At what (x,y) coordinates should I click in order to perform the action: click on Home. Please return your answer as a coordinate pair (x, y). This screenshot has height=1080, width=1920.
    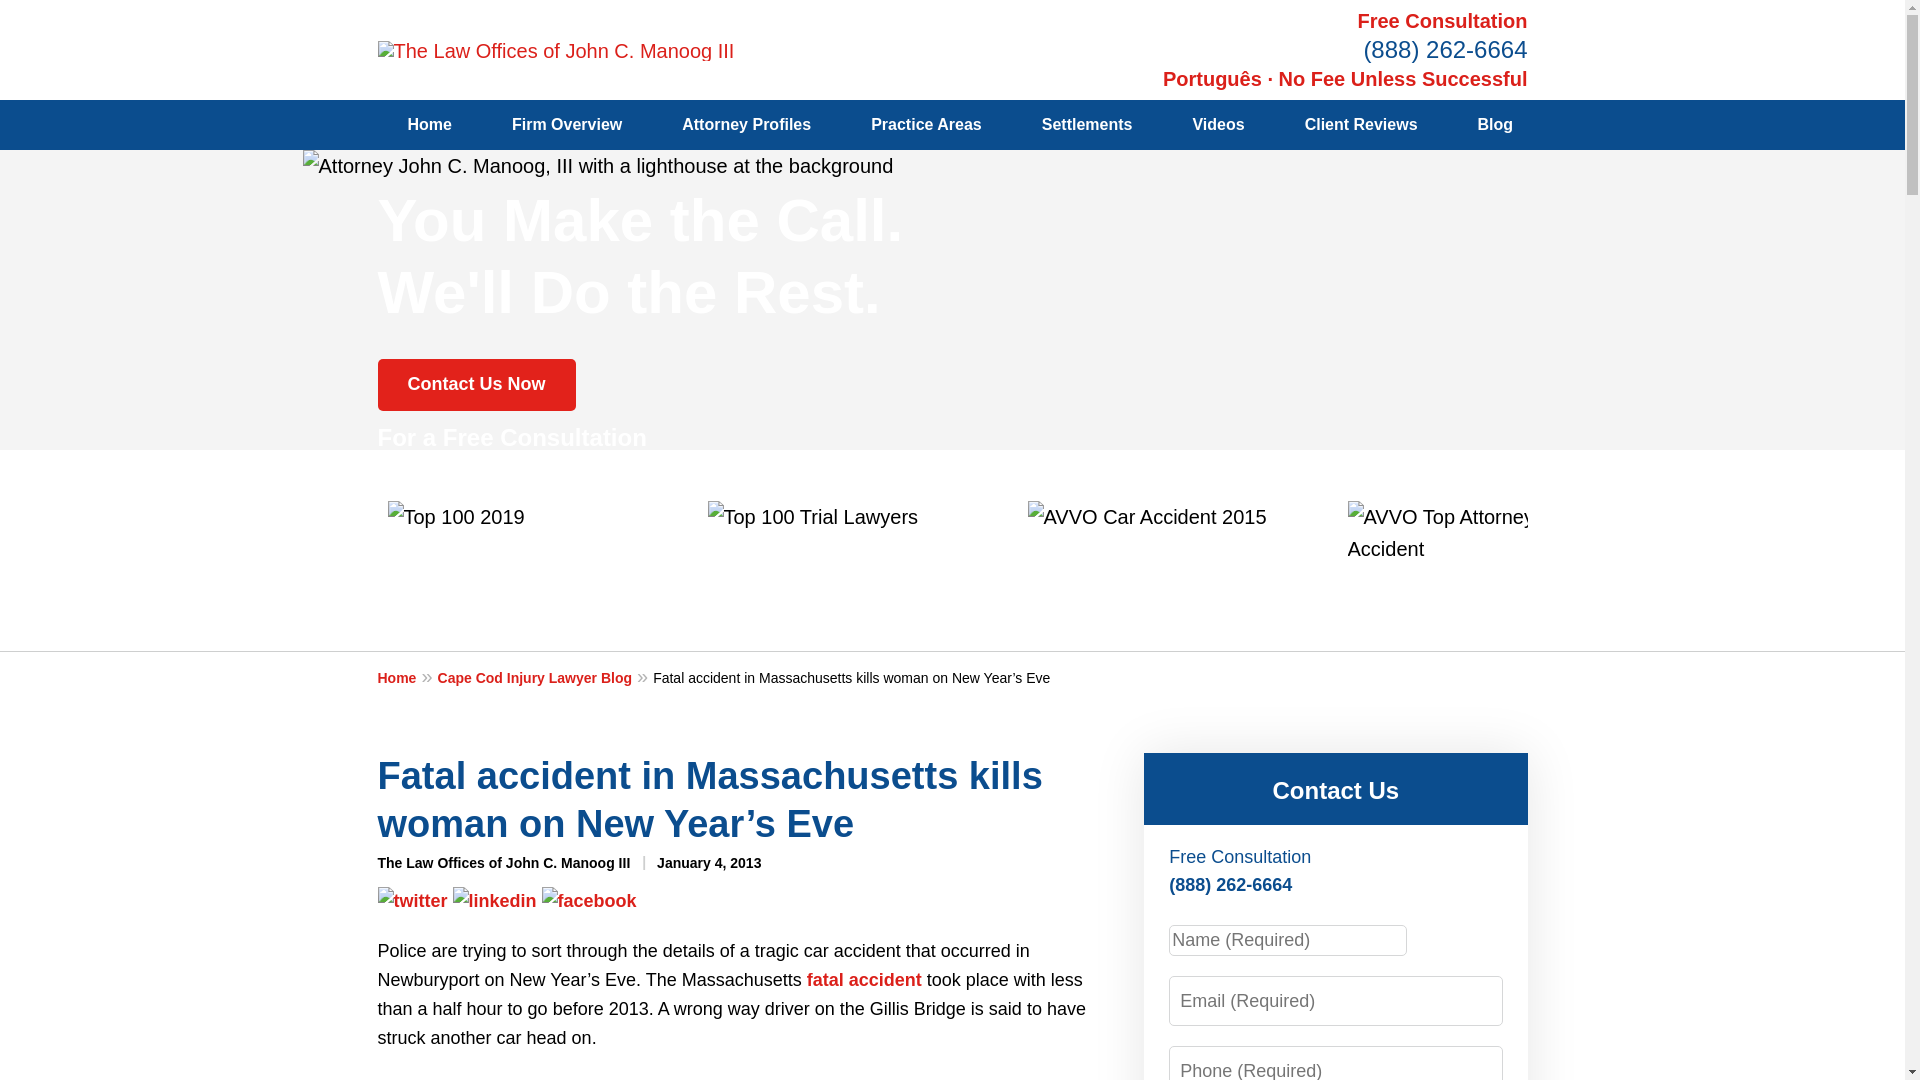
    Looking at the image, I should click on (430, 125).